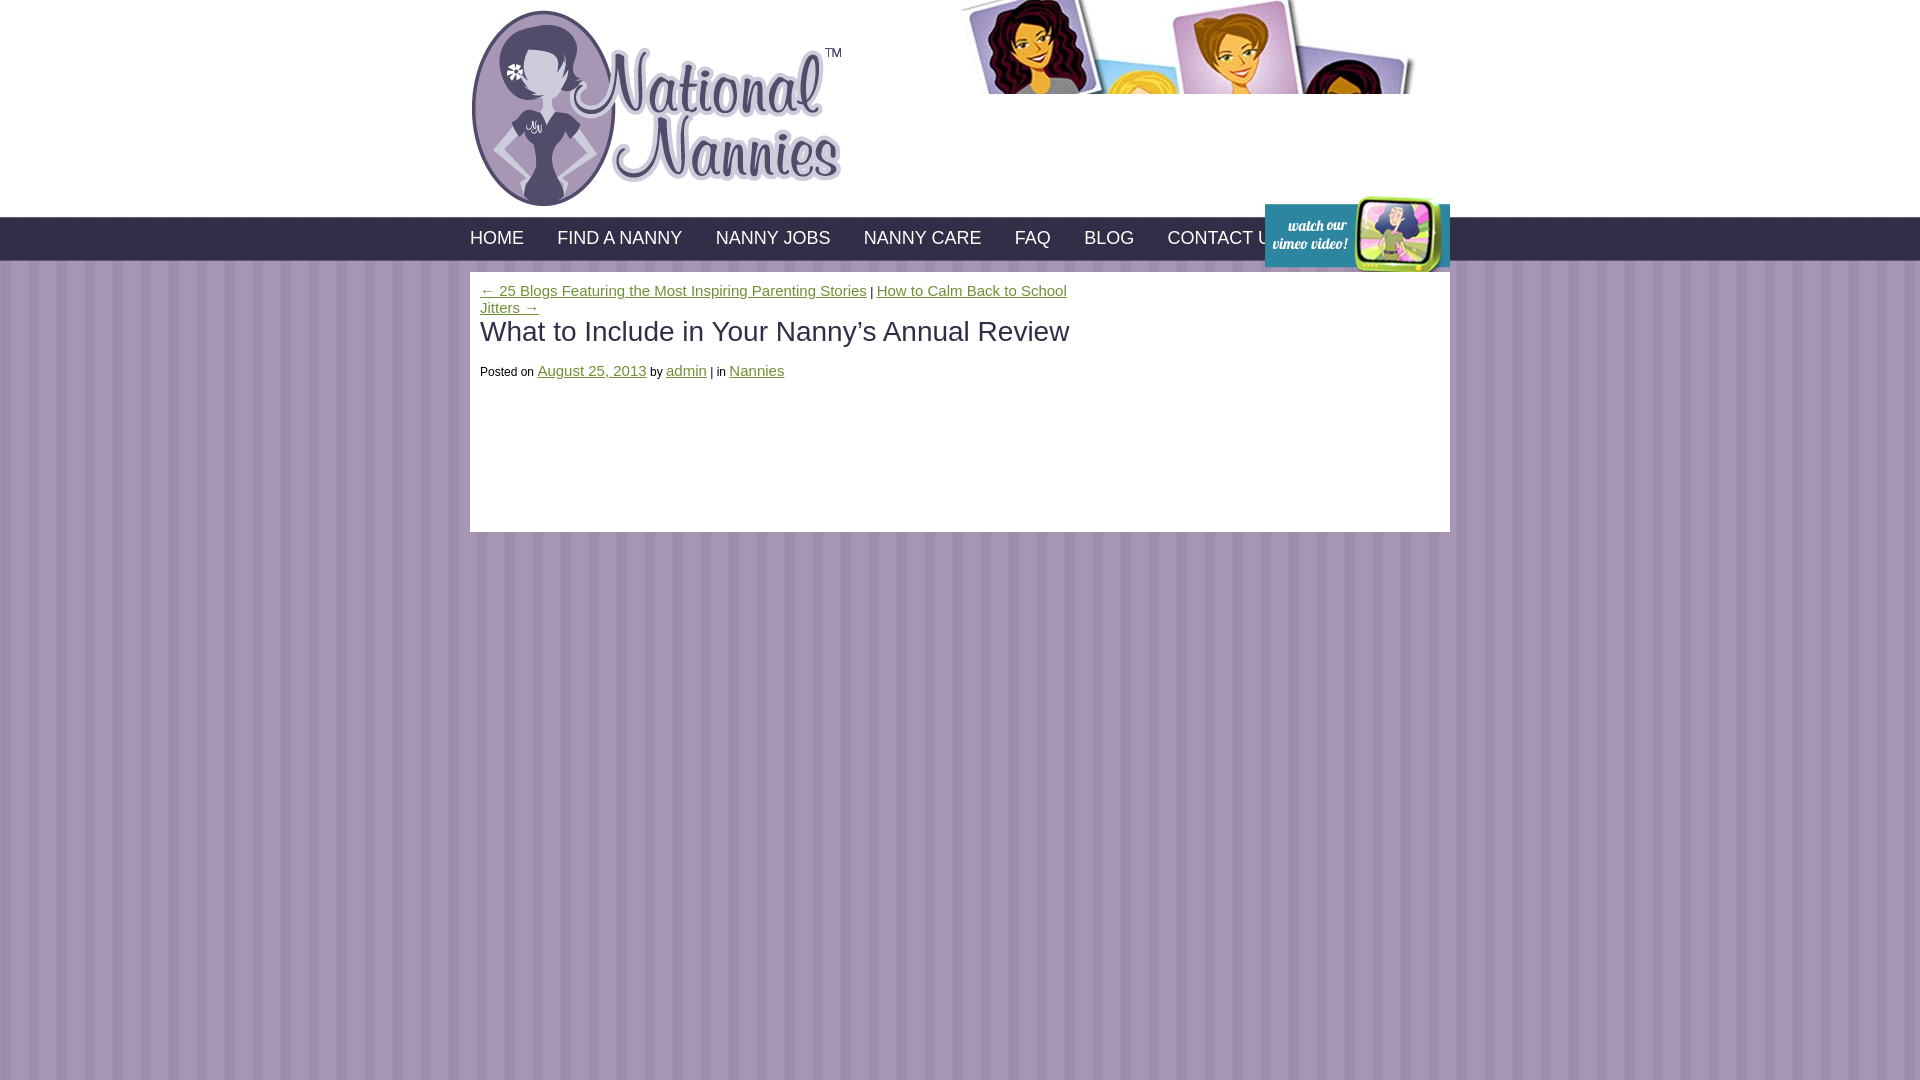 The width and height of the screenshot is (1920, 1080). What do you see at coordinates (591, 370) in the screenshot?
I see `7:00 am` at bounding box center [591, 370].